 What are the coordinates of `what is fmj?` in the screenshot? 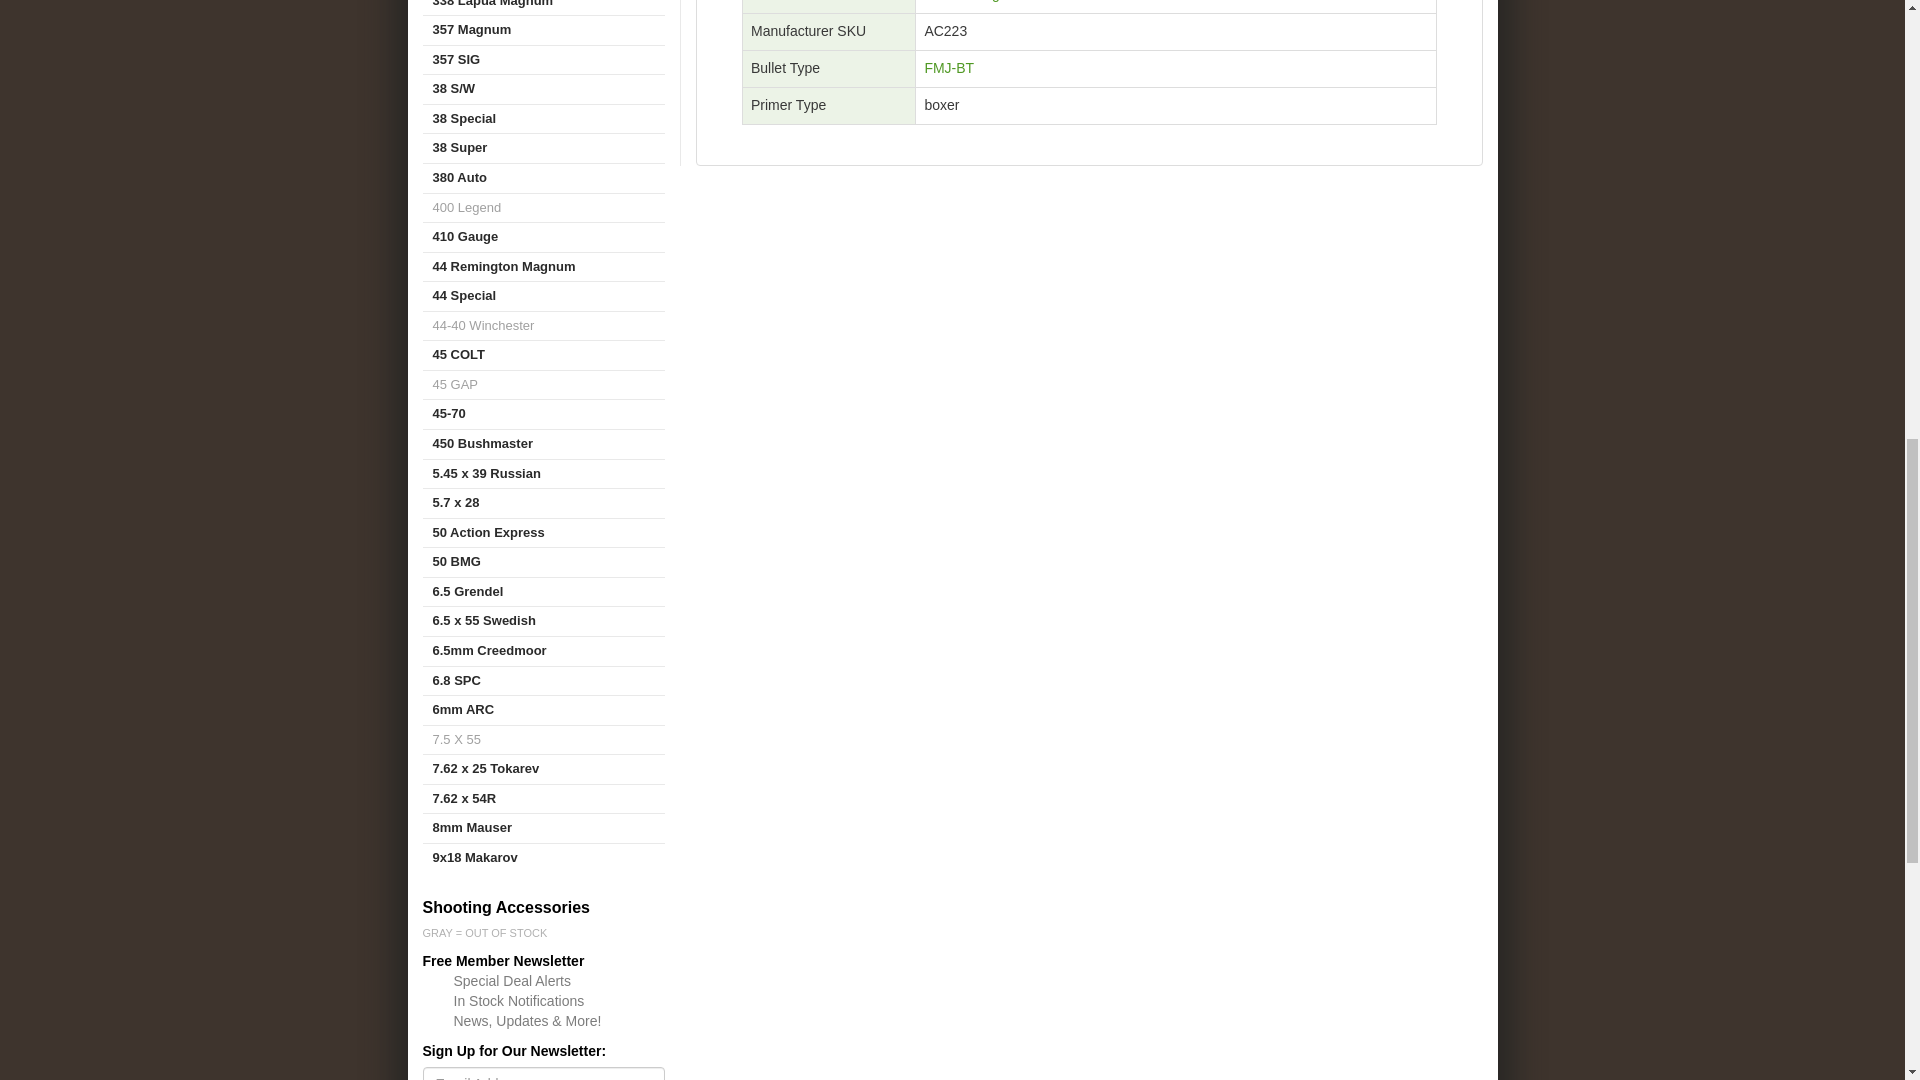 It's located at (948, 68).